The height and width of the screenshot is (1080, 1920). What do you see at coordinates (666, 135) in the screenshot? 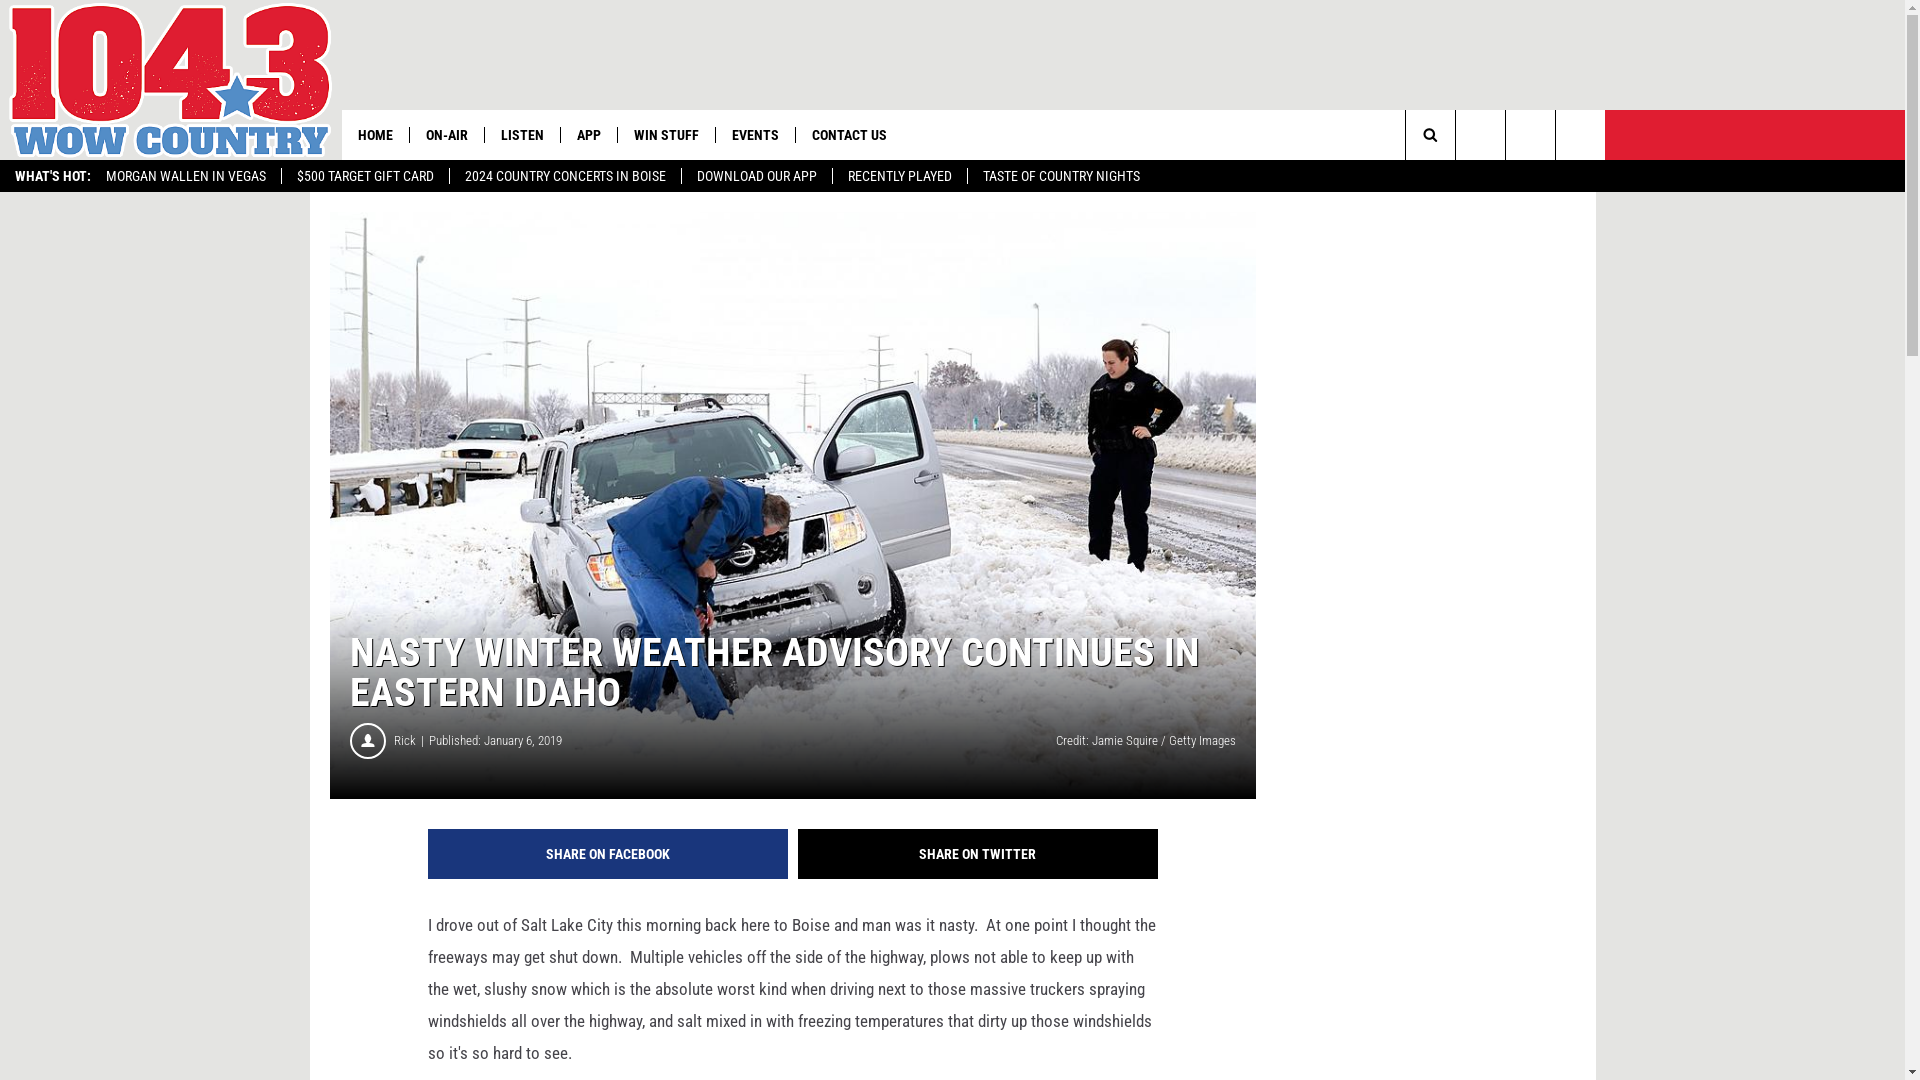
I see `WIN STUFF` at bounding box center [666, 135].